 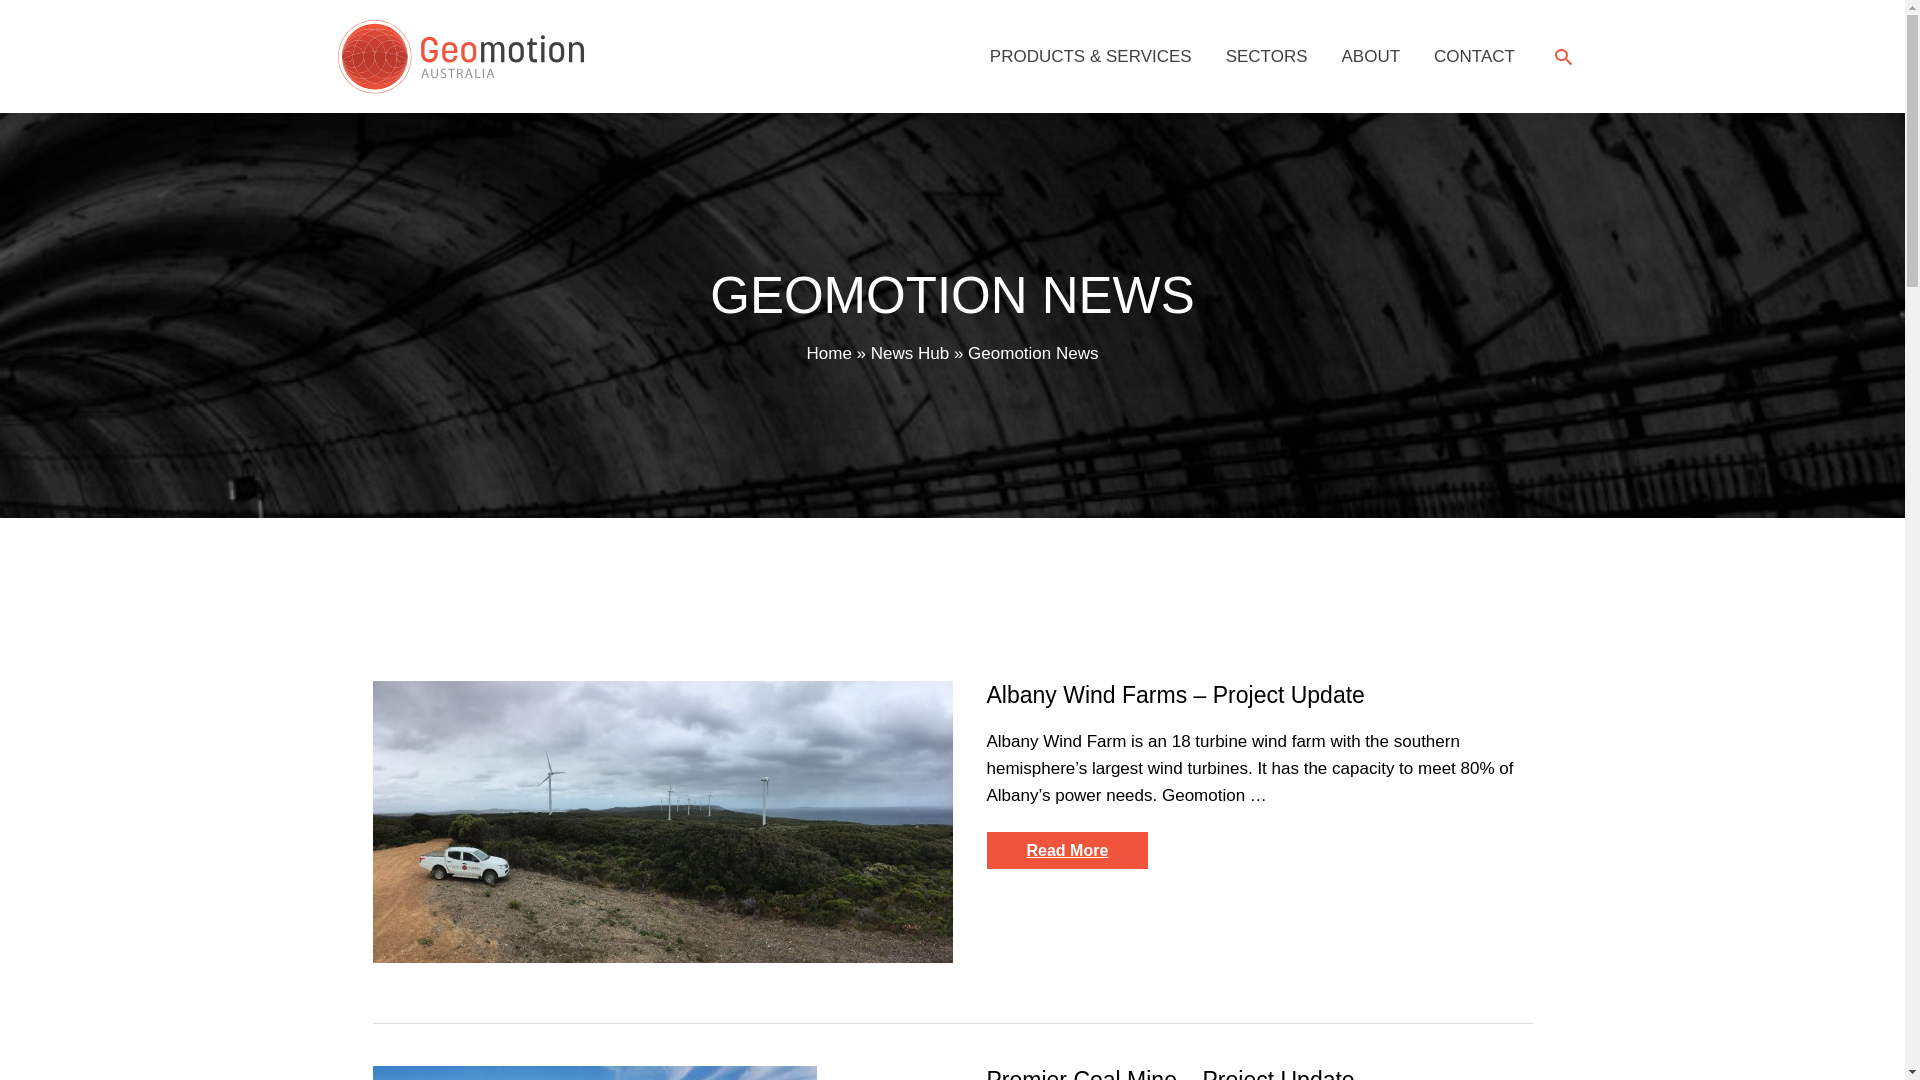 I want to click on Search, so click(x=1564, y=56).